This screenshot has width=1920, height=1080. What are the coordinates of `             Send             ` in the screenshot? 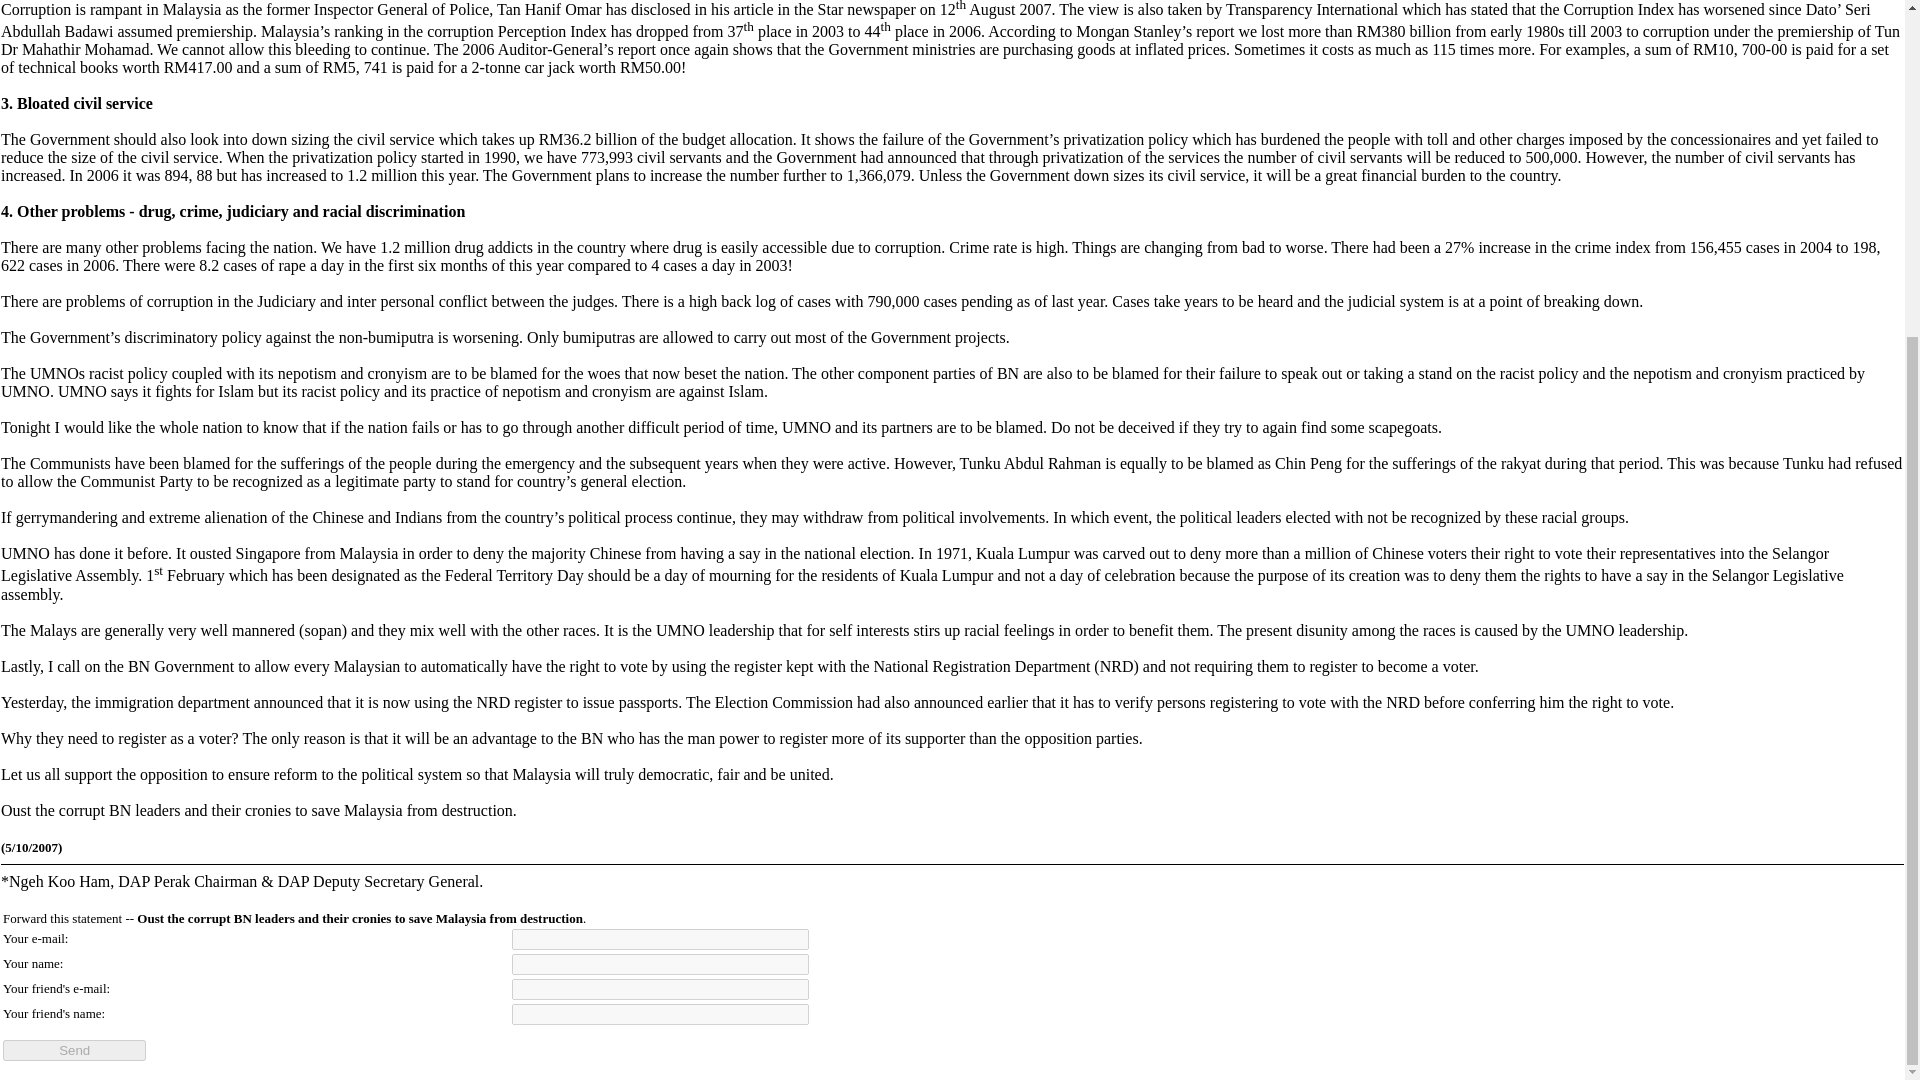 It's located at (74, 1050).